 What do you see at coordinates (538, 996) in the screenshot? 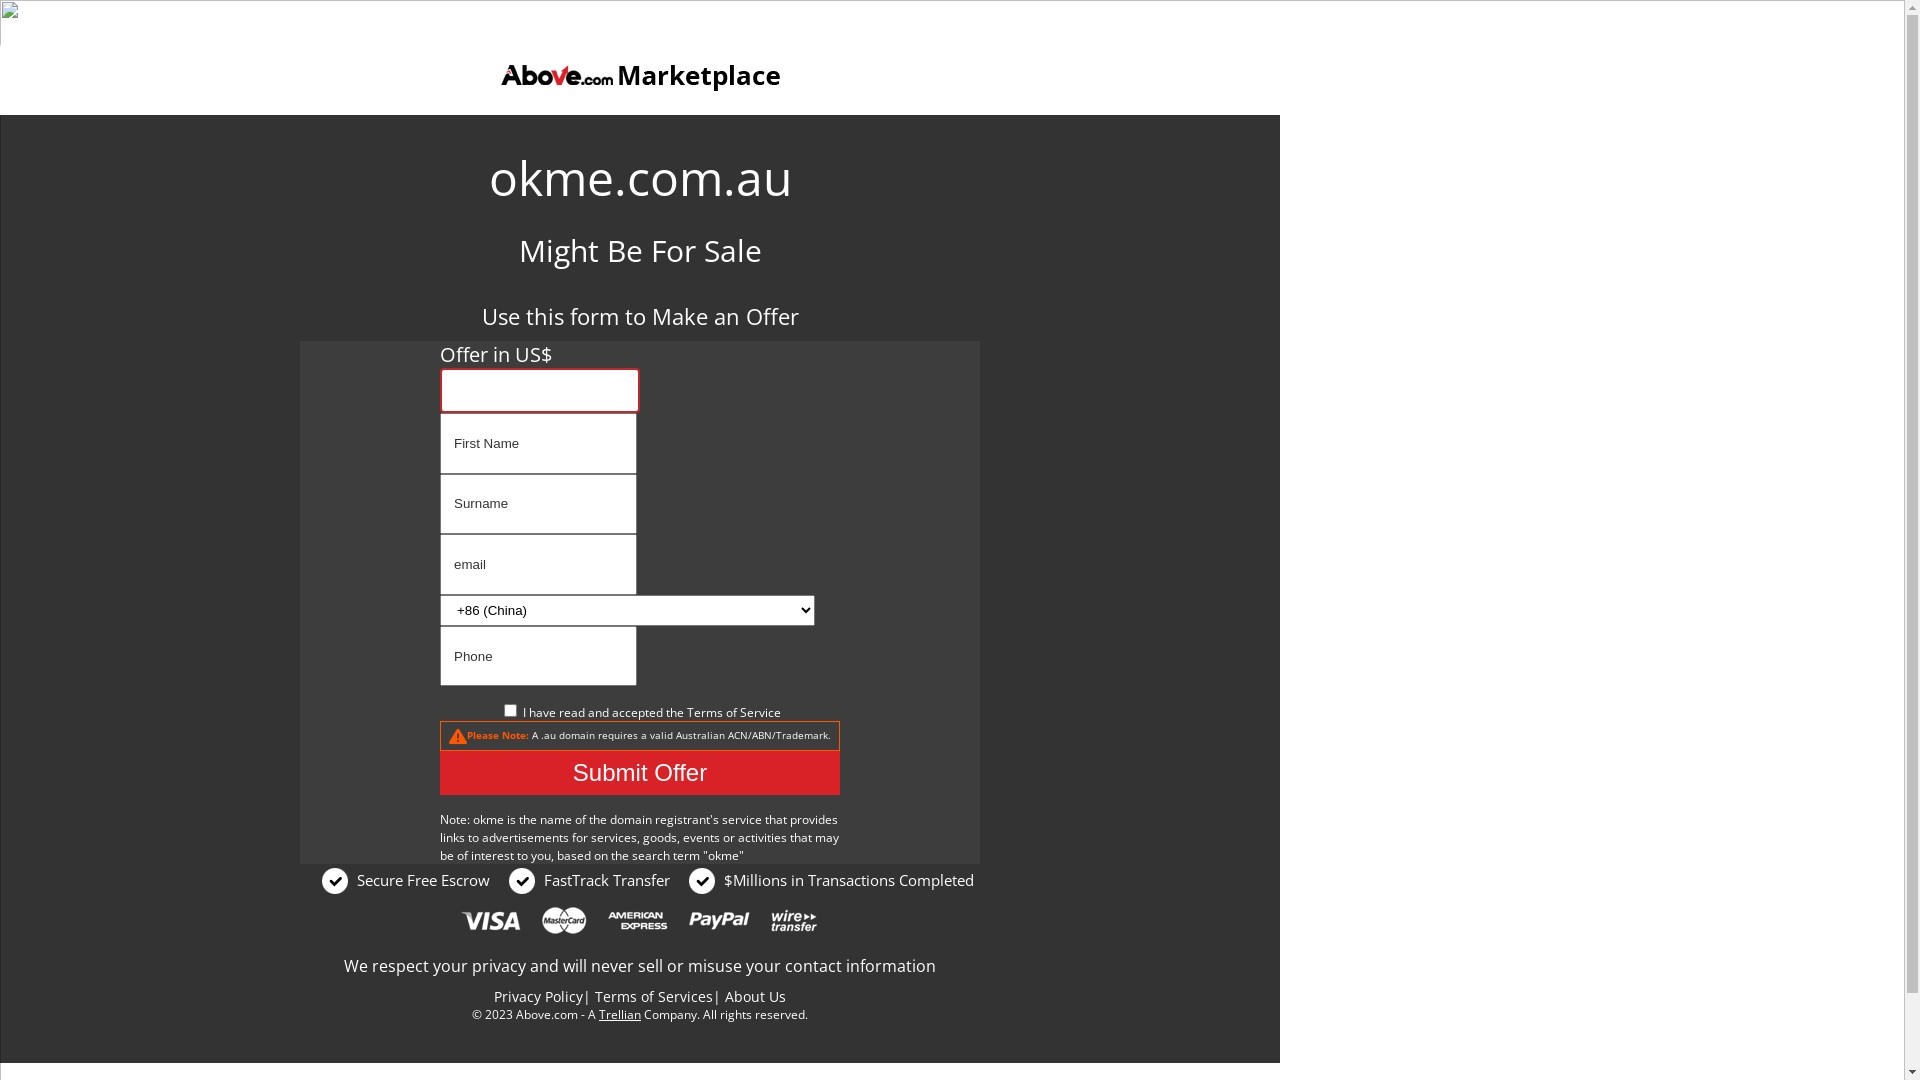
I see `Privacy Policy` at bounding box center [538, 996].